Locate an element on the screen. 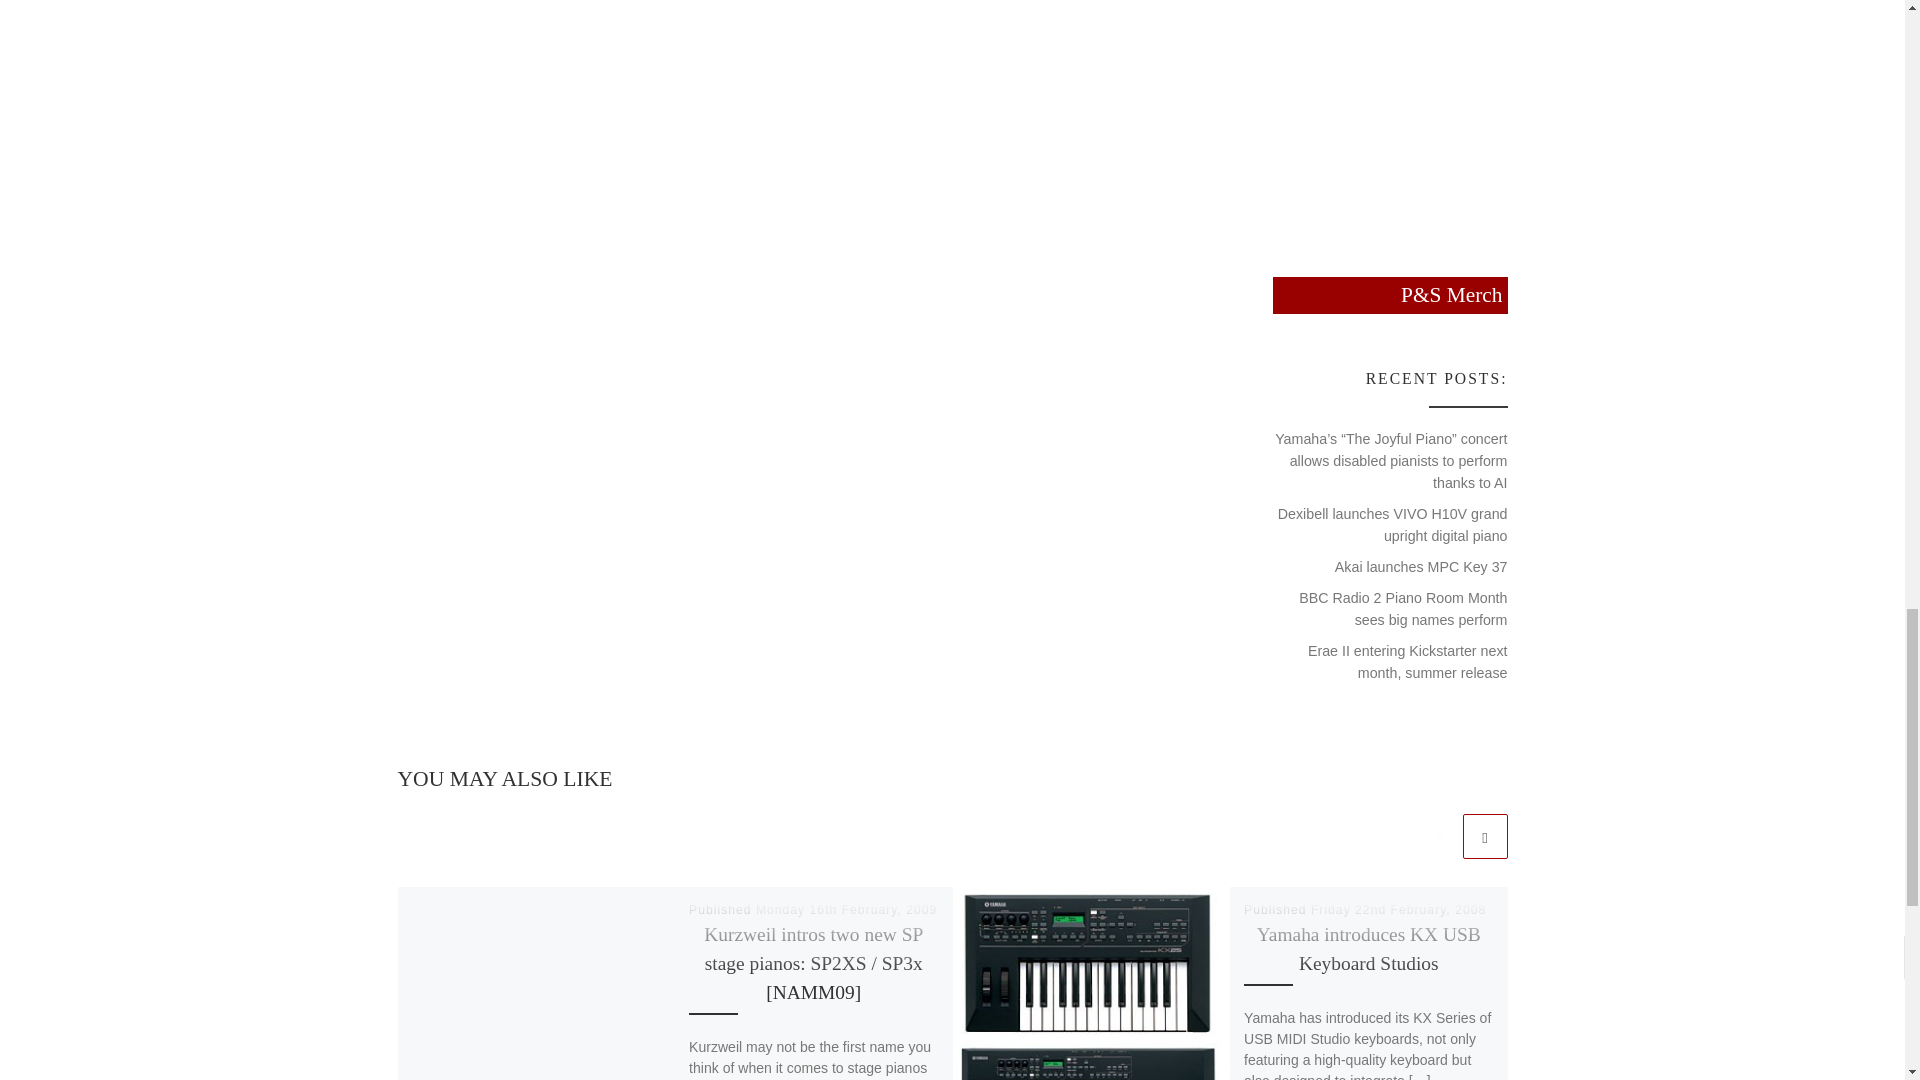  Monday 16th February, 2009 is located at coordinates (846, 909).